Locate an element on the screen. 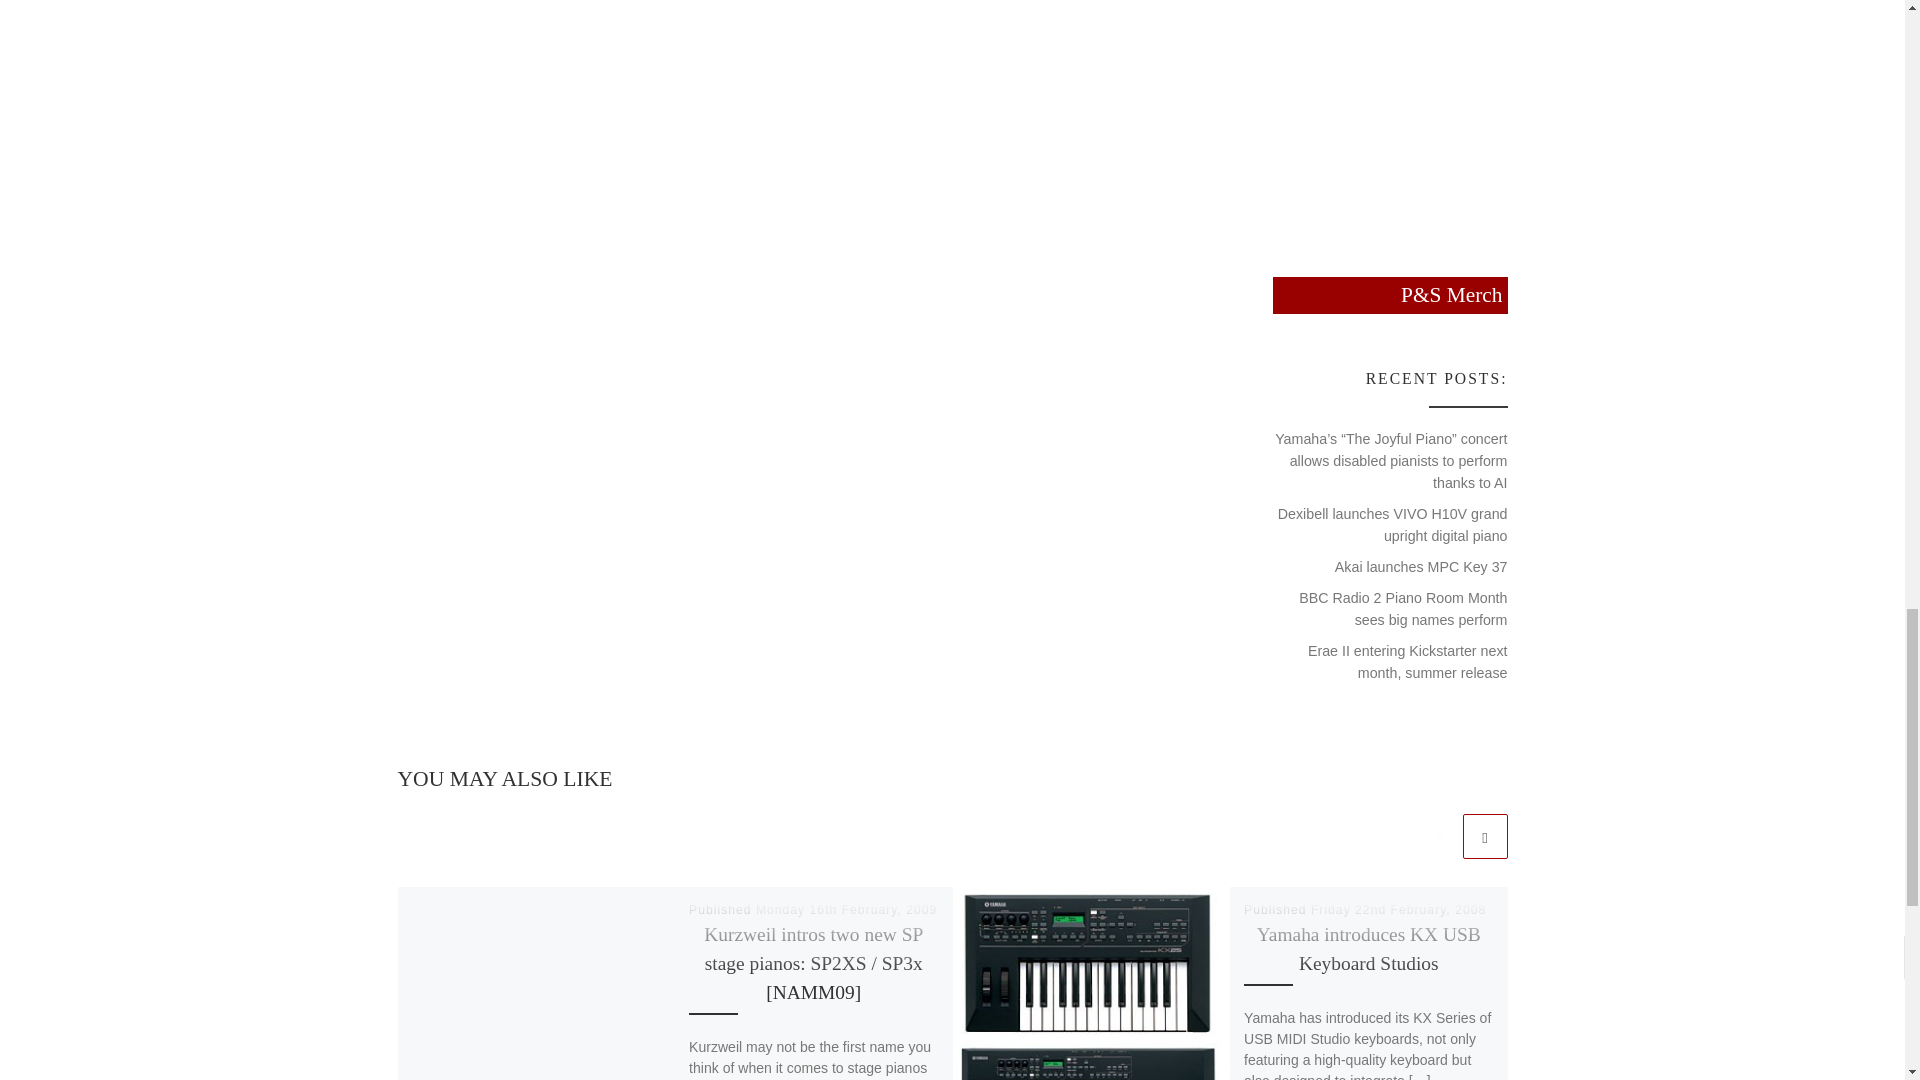  Monday 16th February, 2009 is located at coordinates (846, 909).